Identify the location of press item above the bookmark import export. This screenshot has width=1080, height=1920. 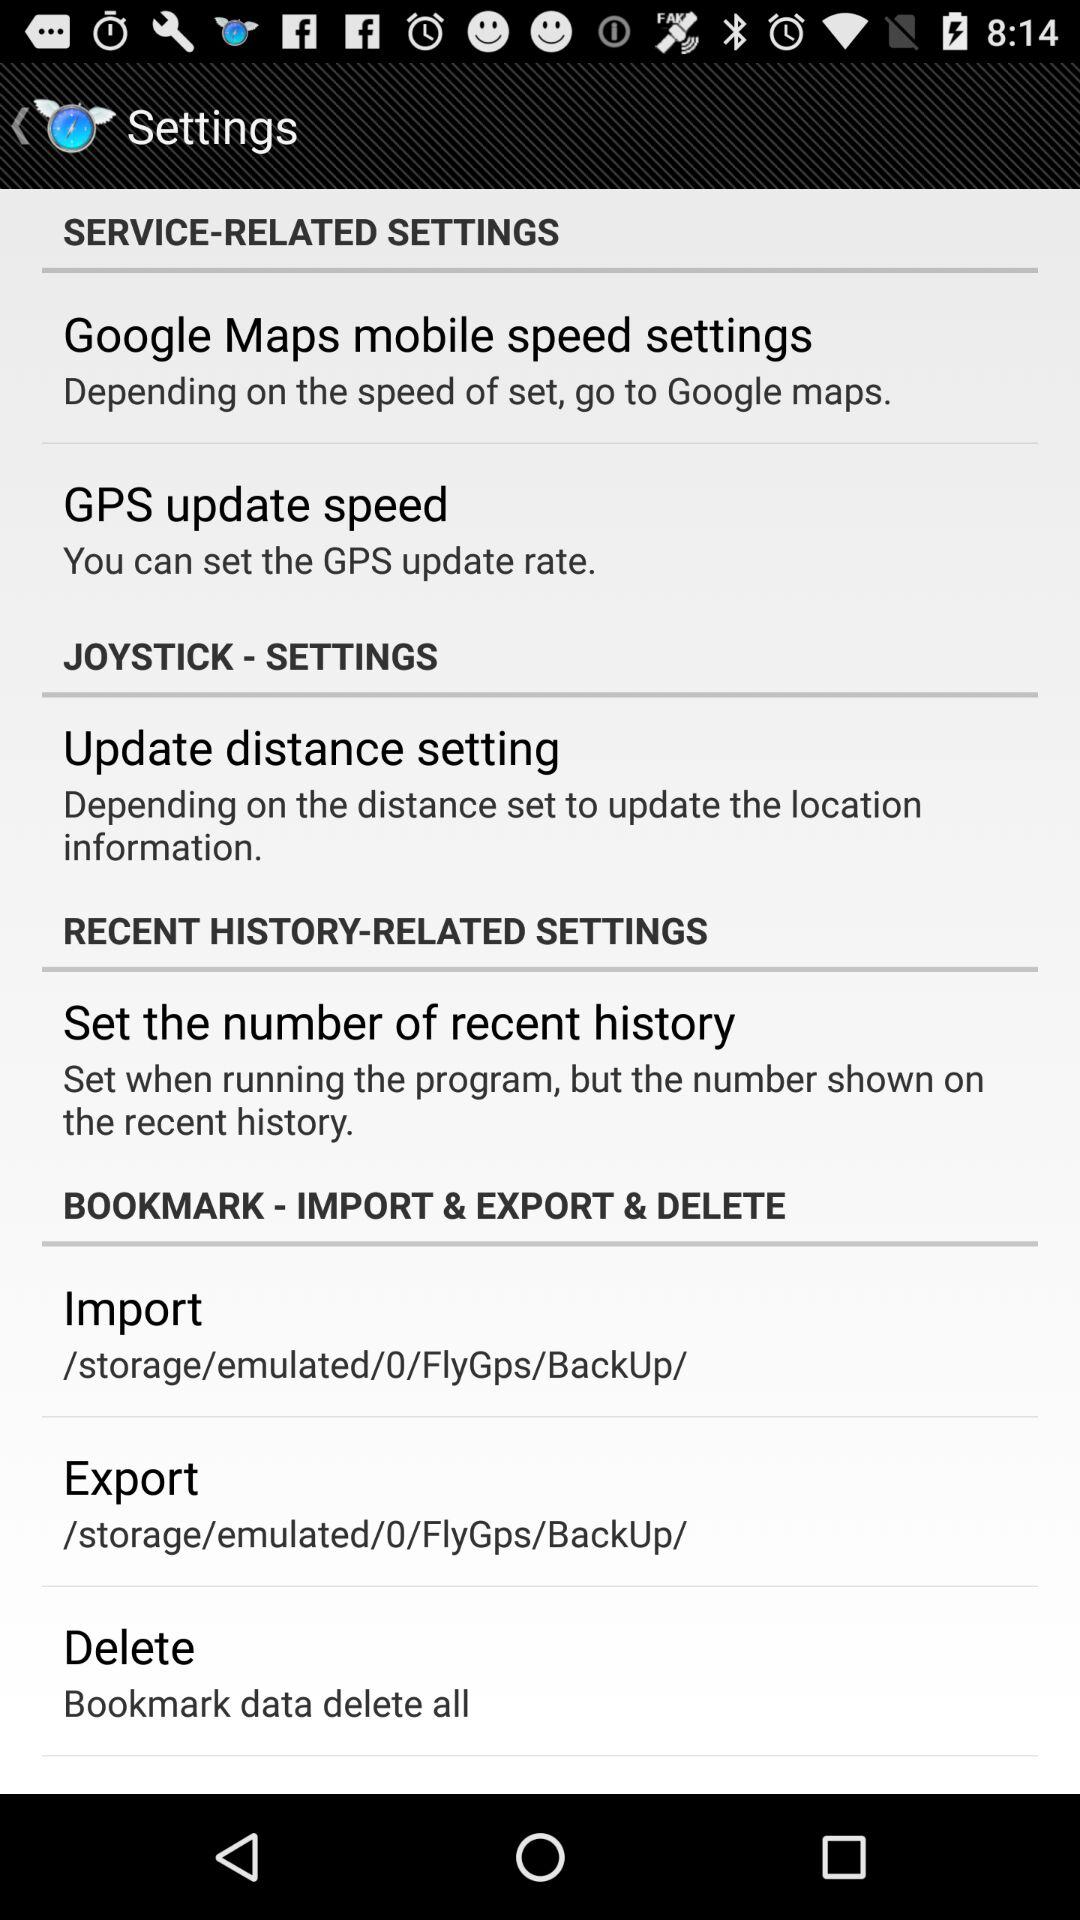
(526, 1098).